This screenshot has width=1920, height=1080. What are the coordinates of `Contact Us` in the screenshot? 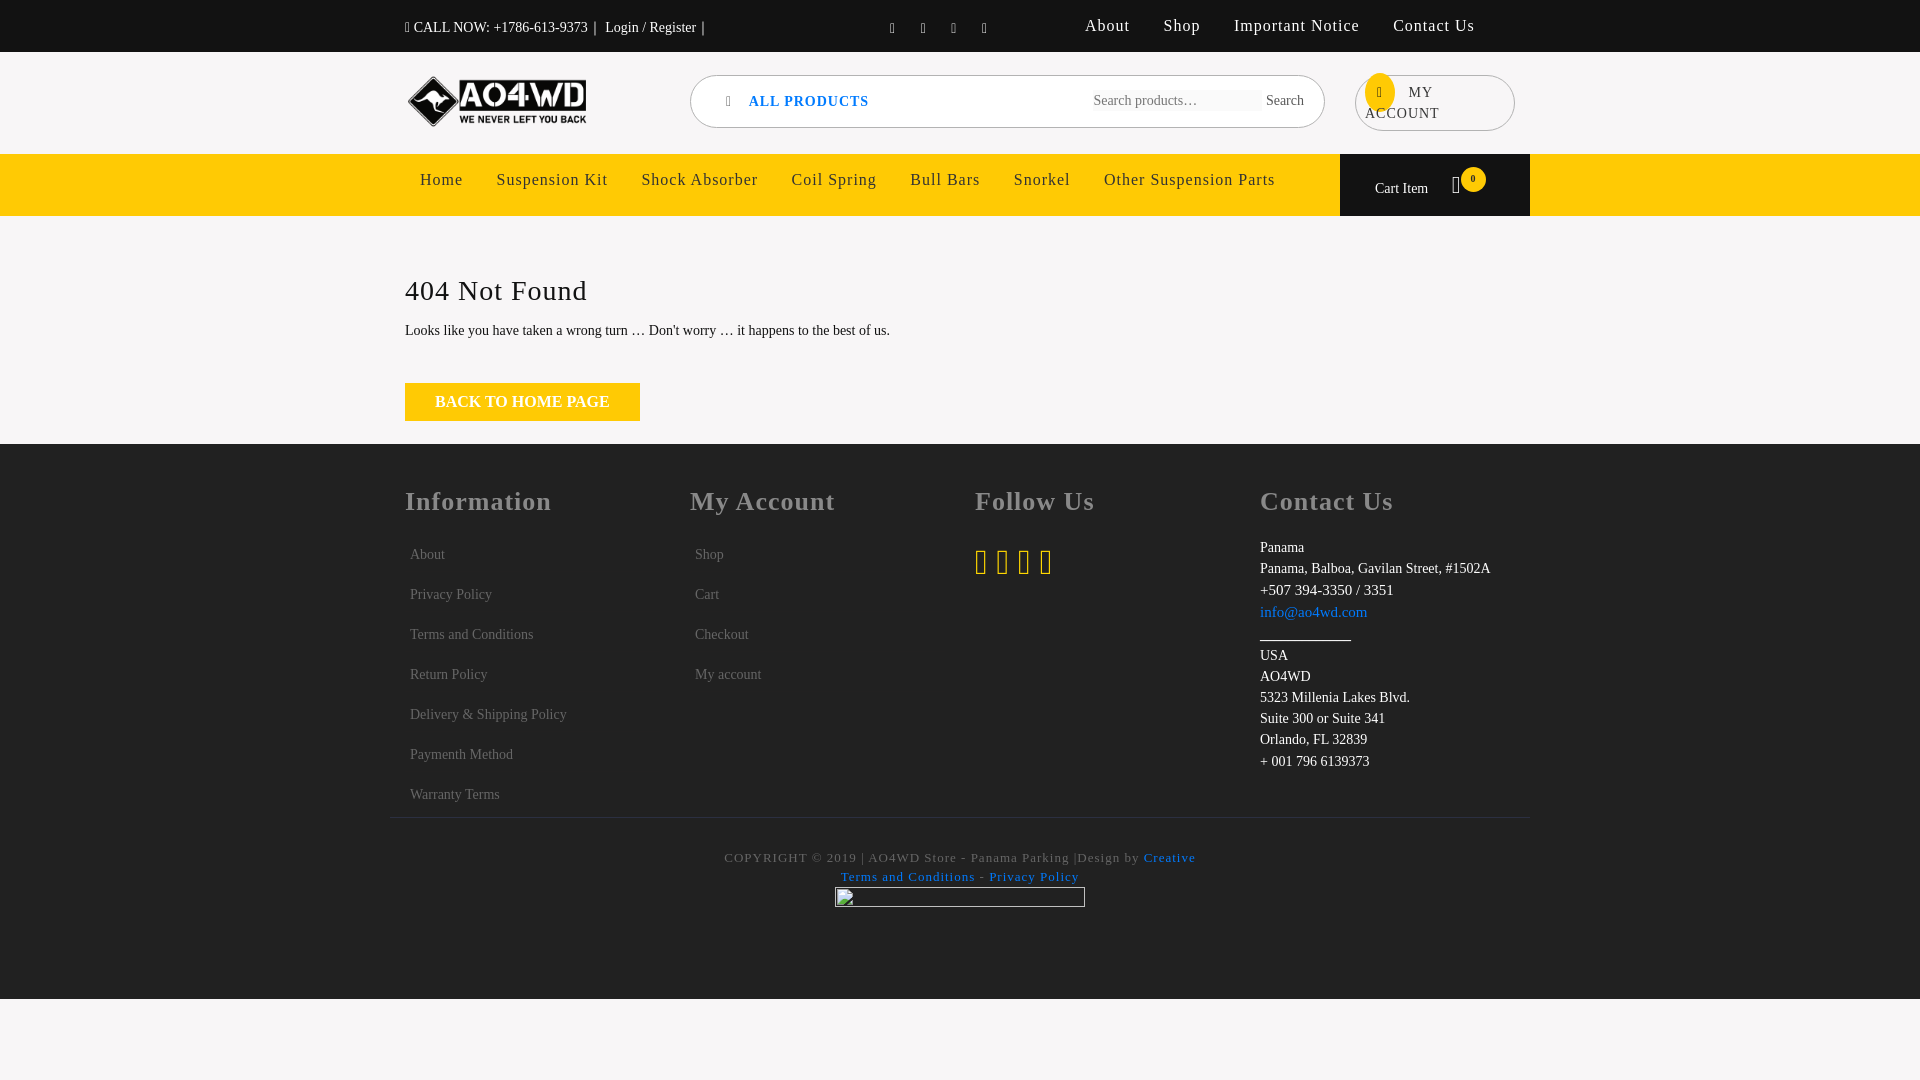 It's located at (461, 754).